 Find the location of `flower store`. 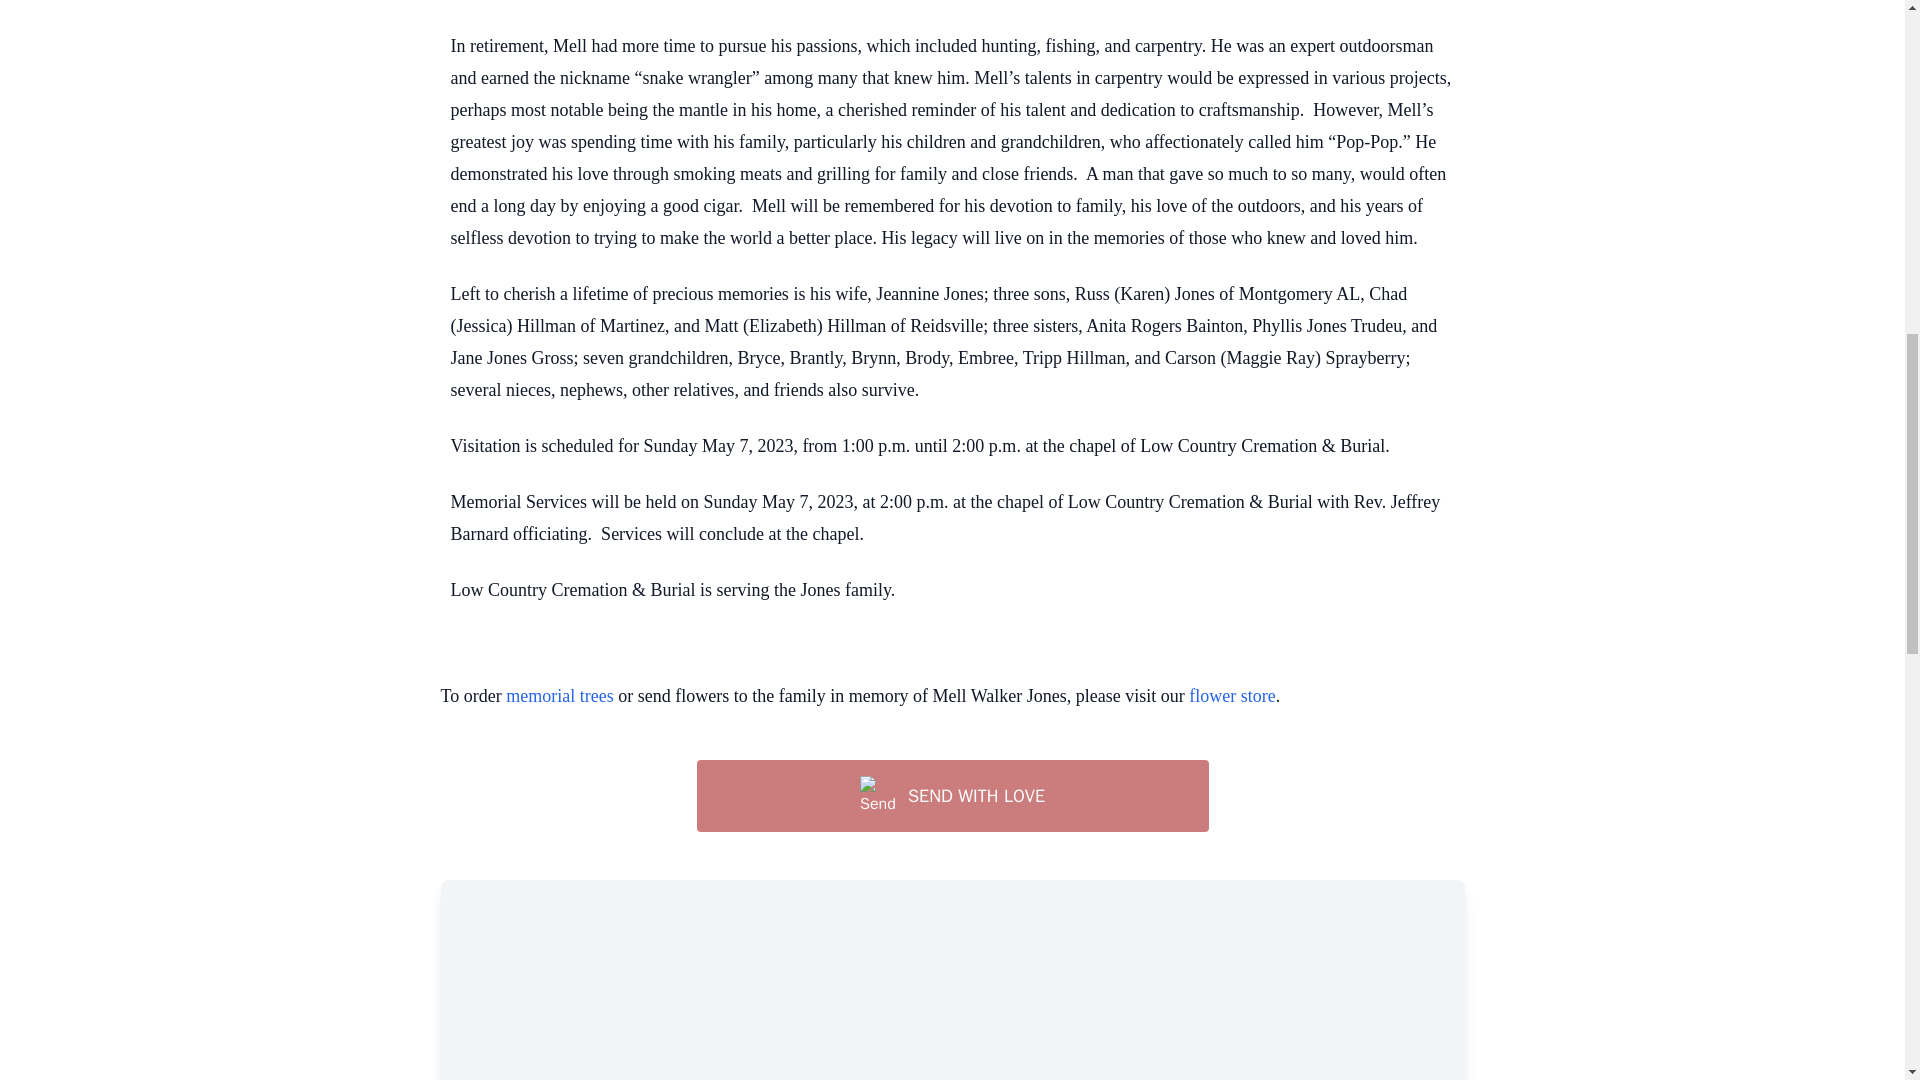

flower store is located at coordinates (1231, 696).